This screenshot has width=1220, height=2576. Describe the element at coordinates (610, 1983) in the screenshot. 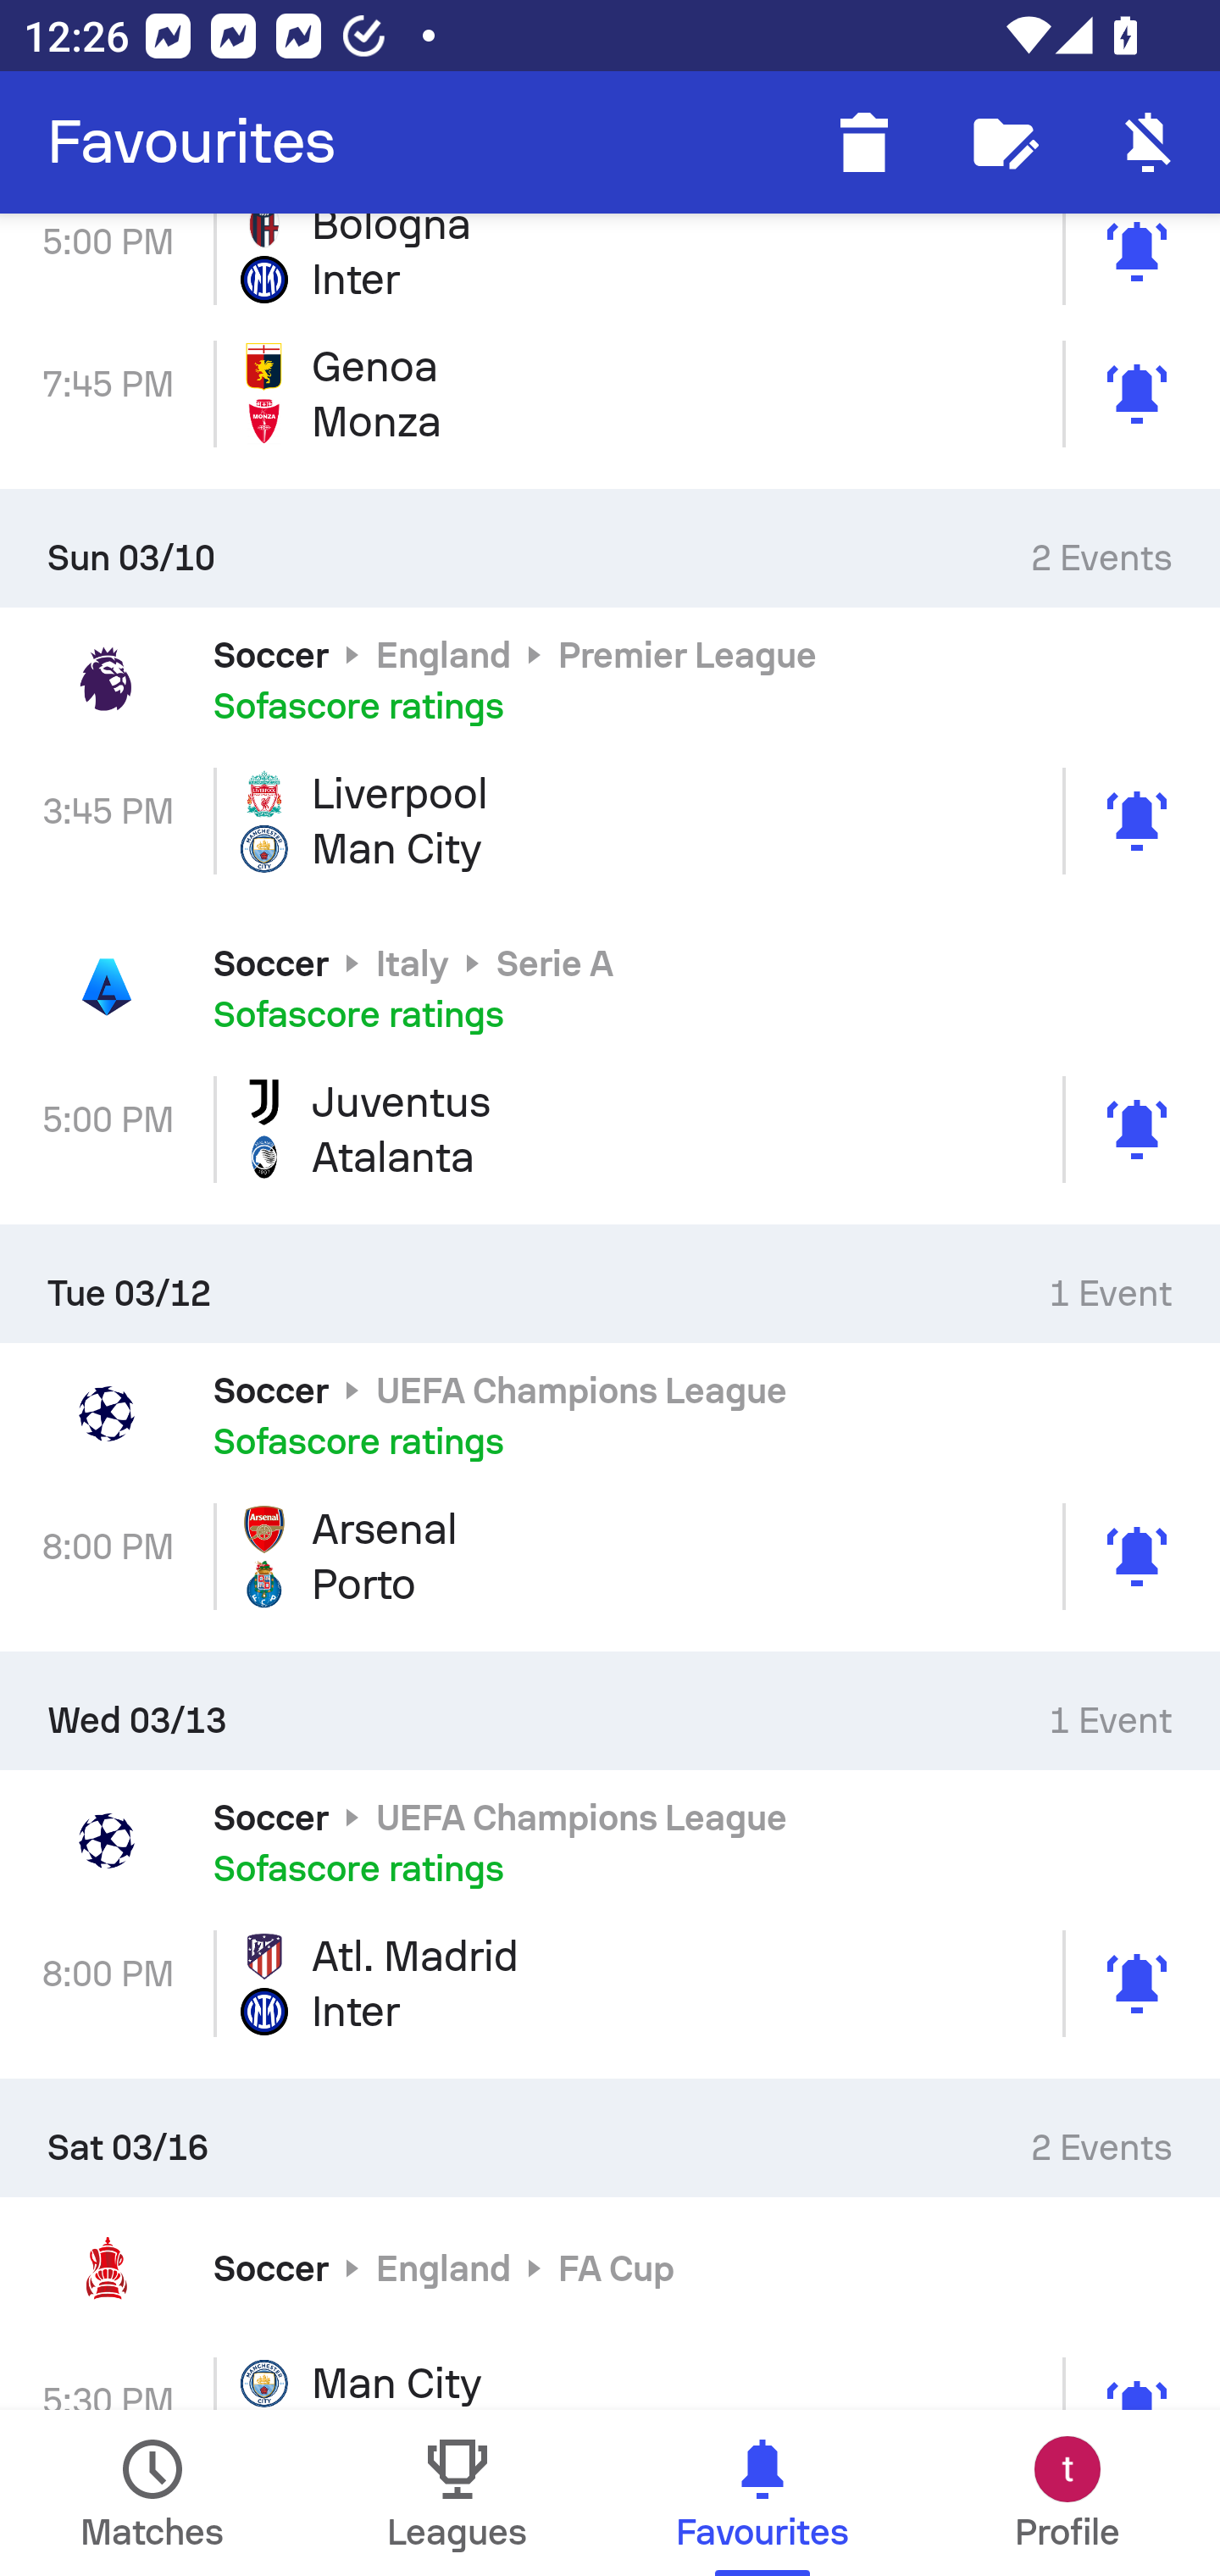

I see `8:00 PM Atl. Madrid Inter` at that location.